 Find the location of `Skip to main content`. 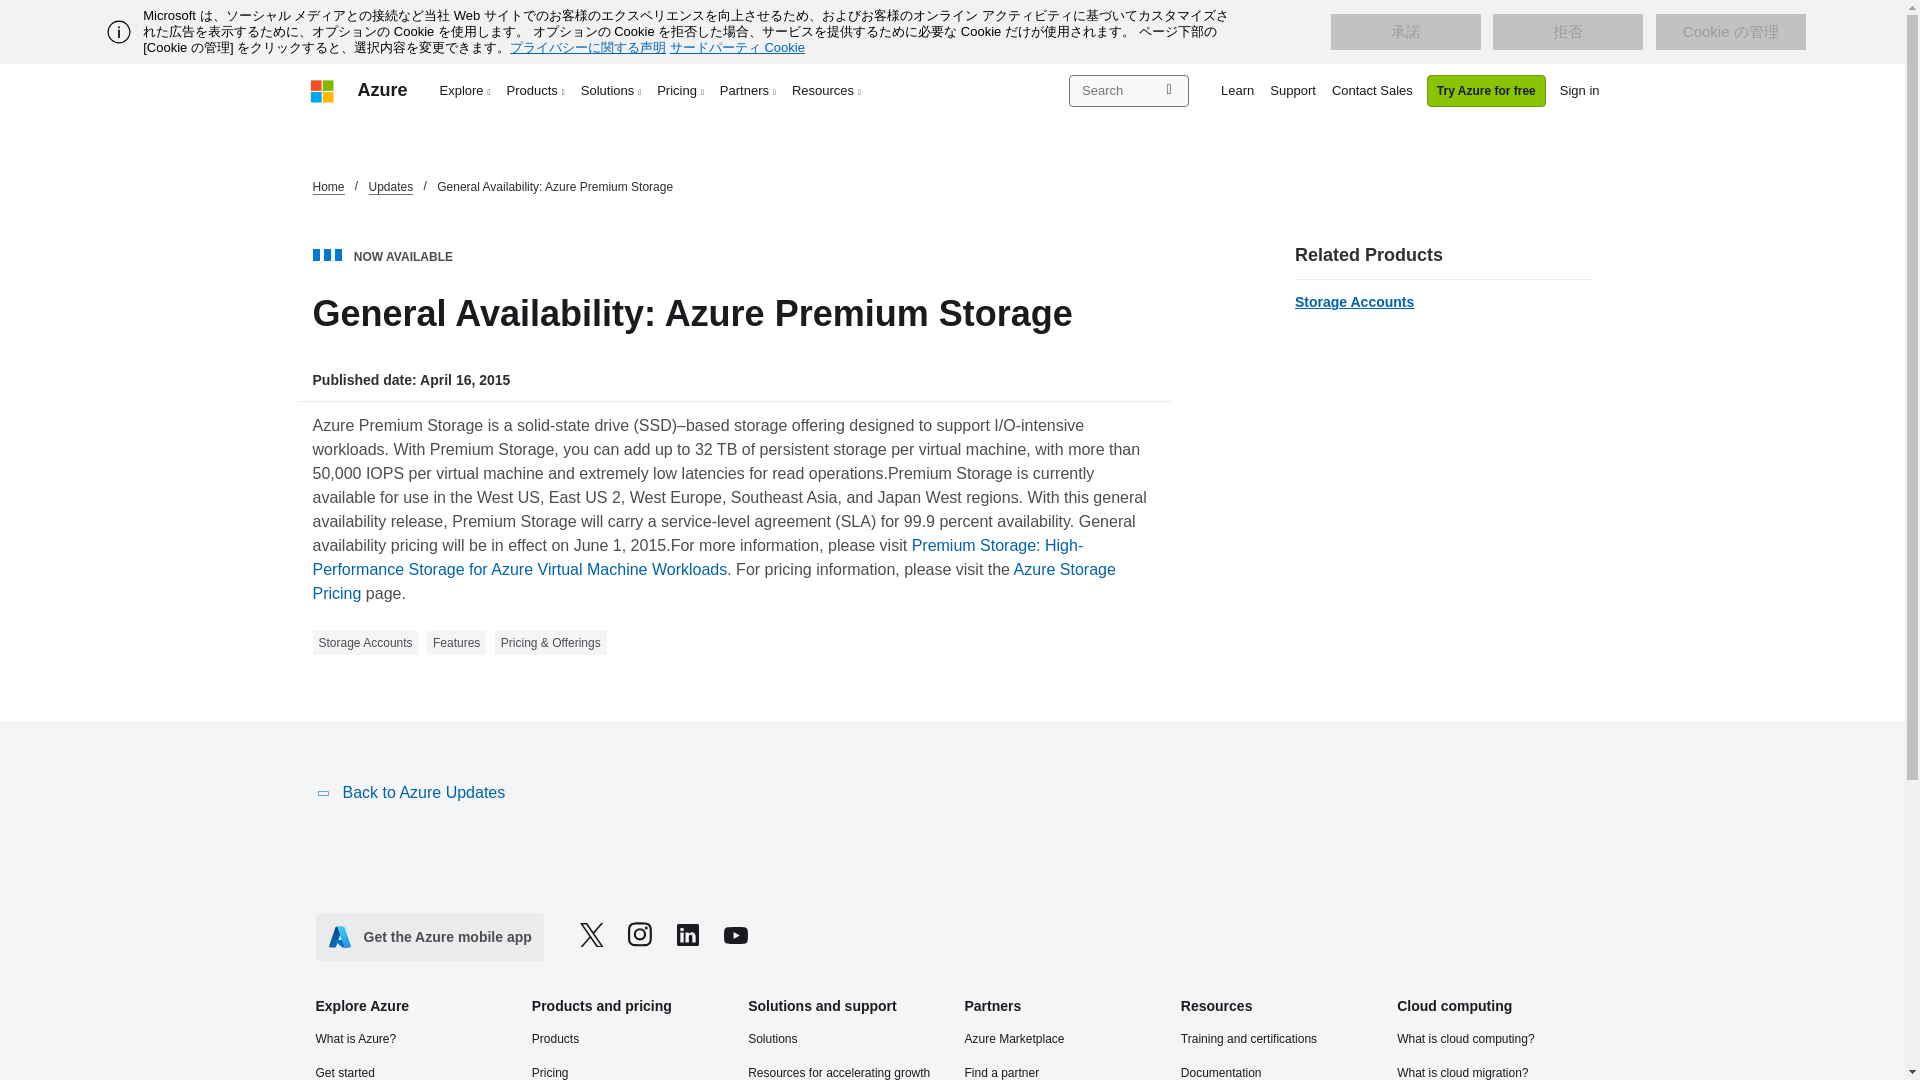

Skip to main content is located at coordinates (10, 10).